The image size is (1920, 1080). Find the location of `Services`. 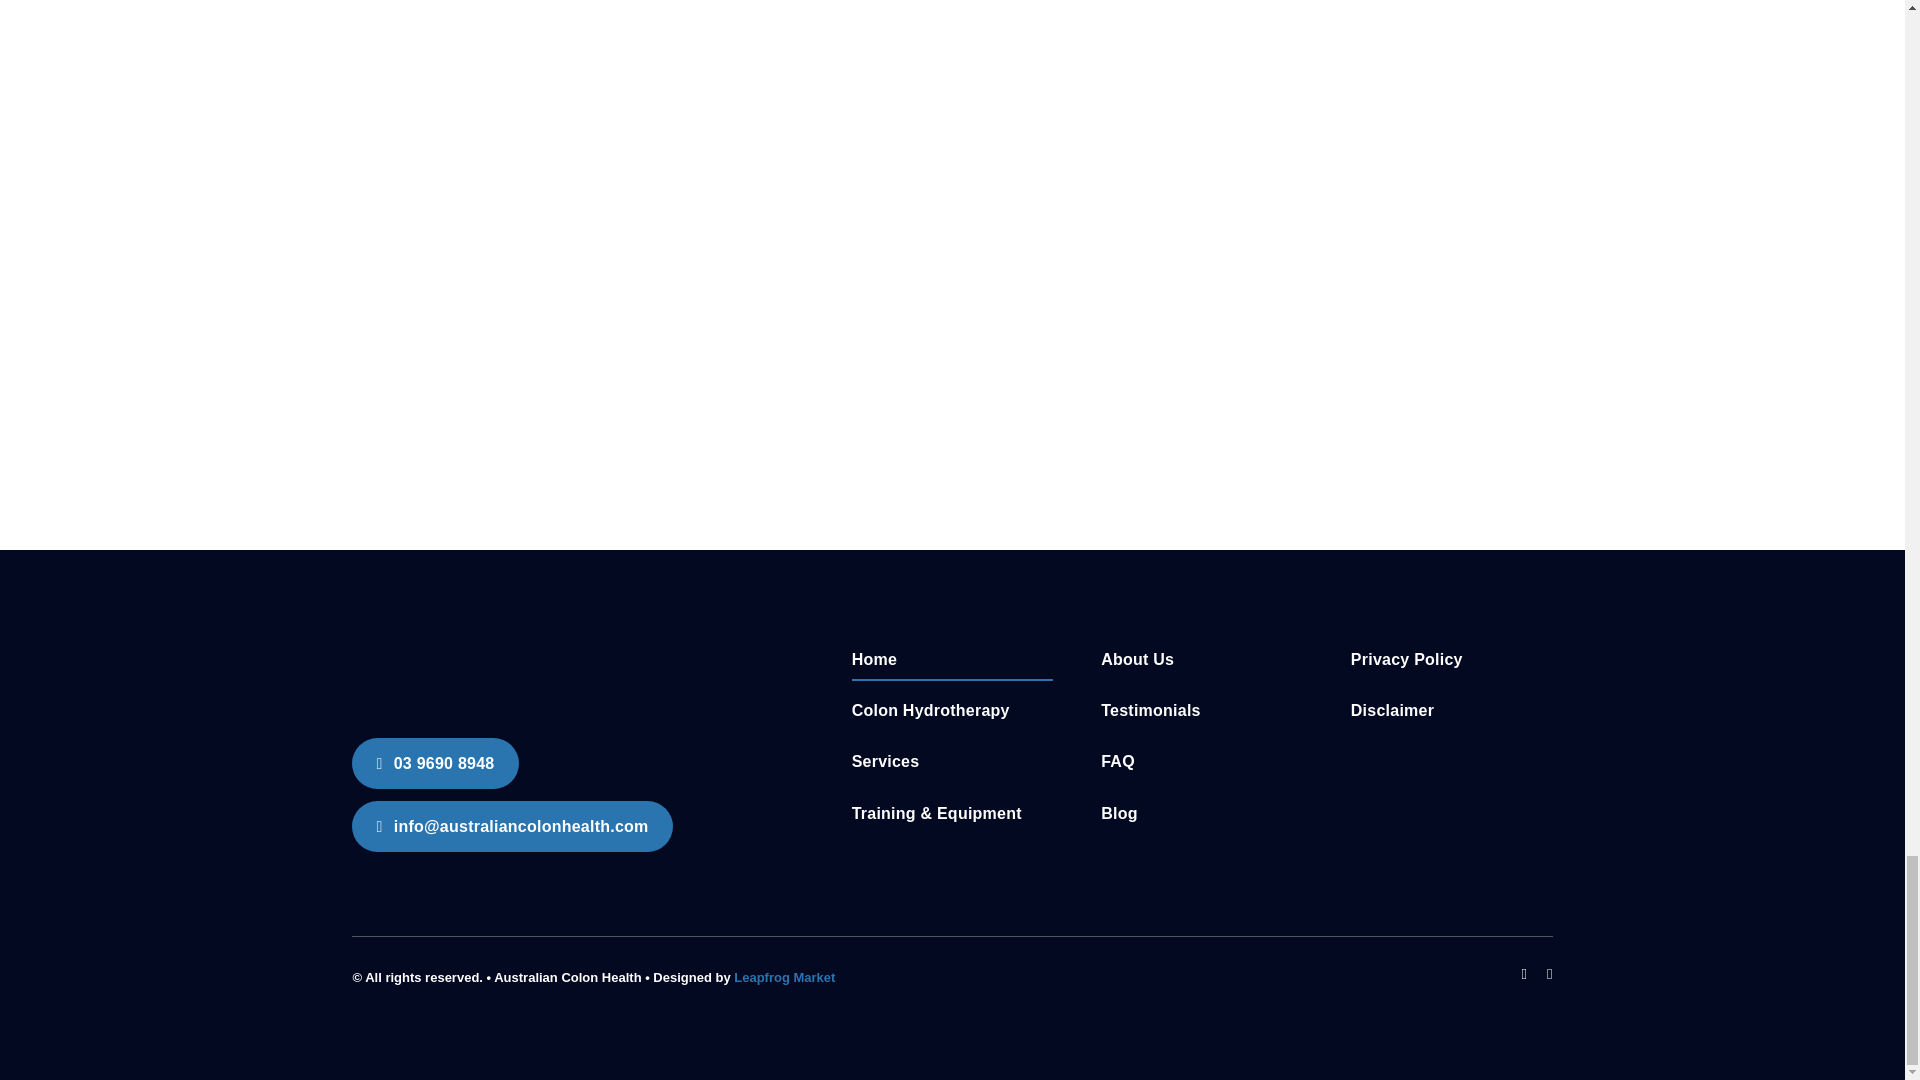

Services is located at coordinates (953, 762).